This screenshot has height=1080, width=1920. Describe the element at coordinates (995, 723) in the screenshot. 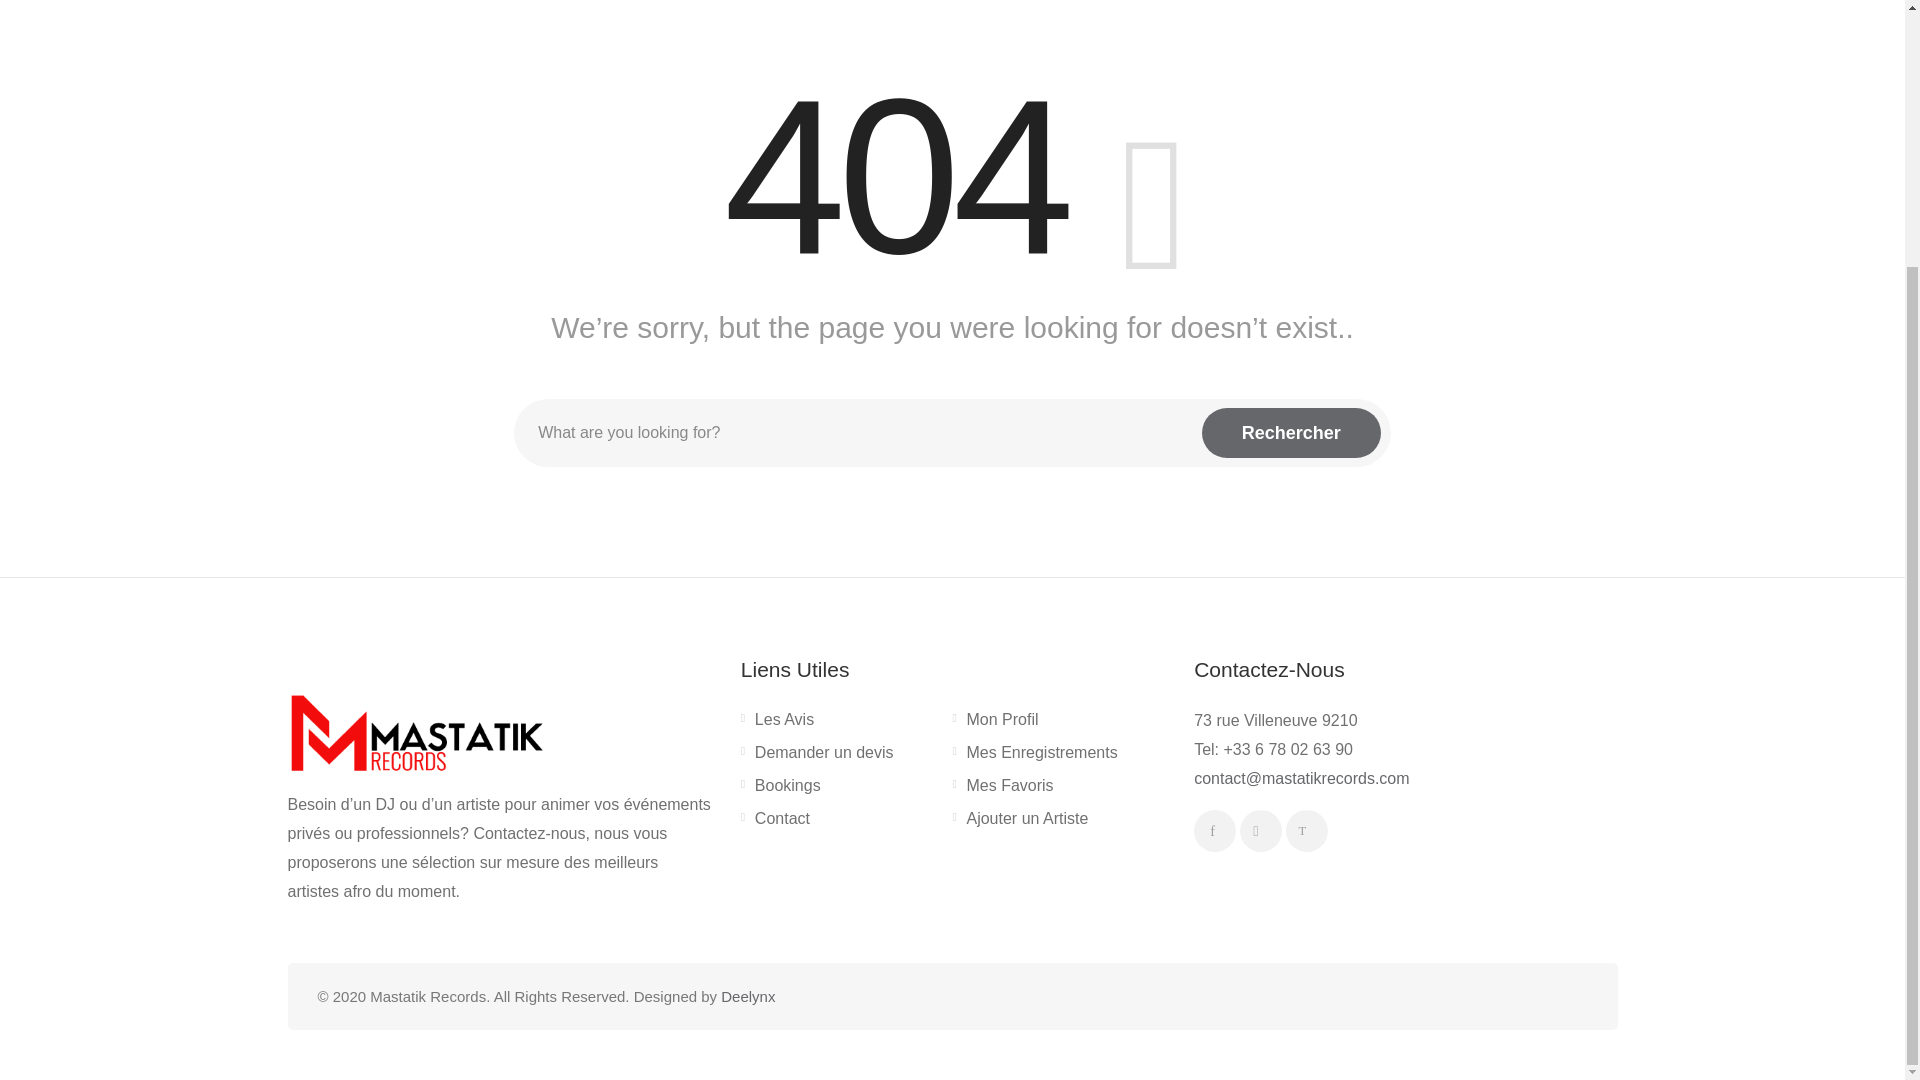

I see `Mon Profil` at that location.